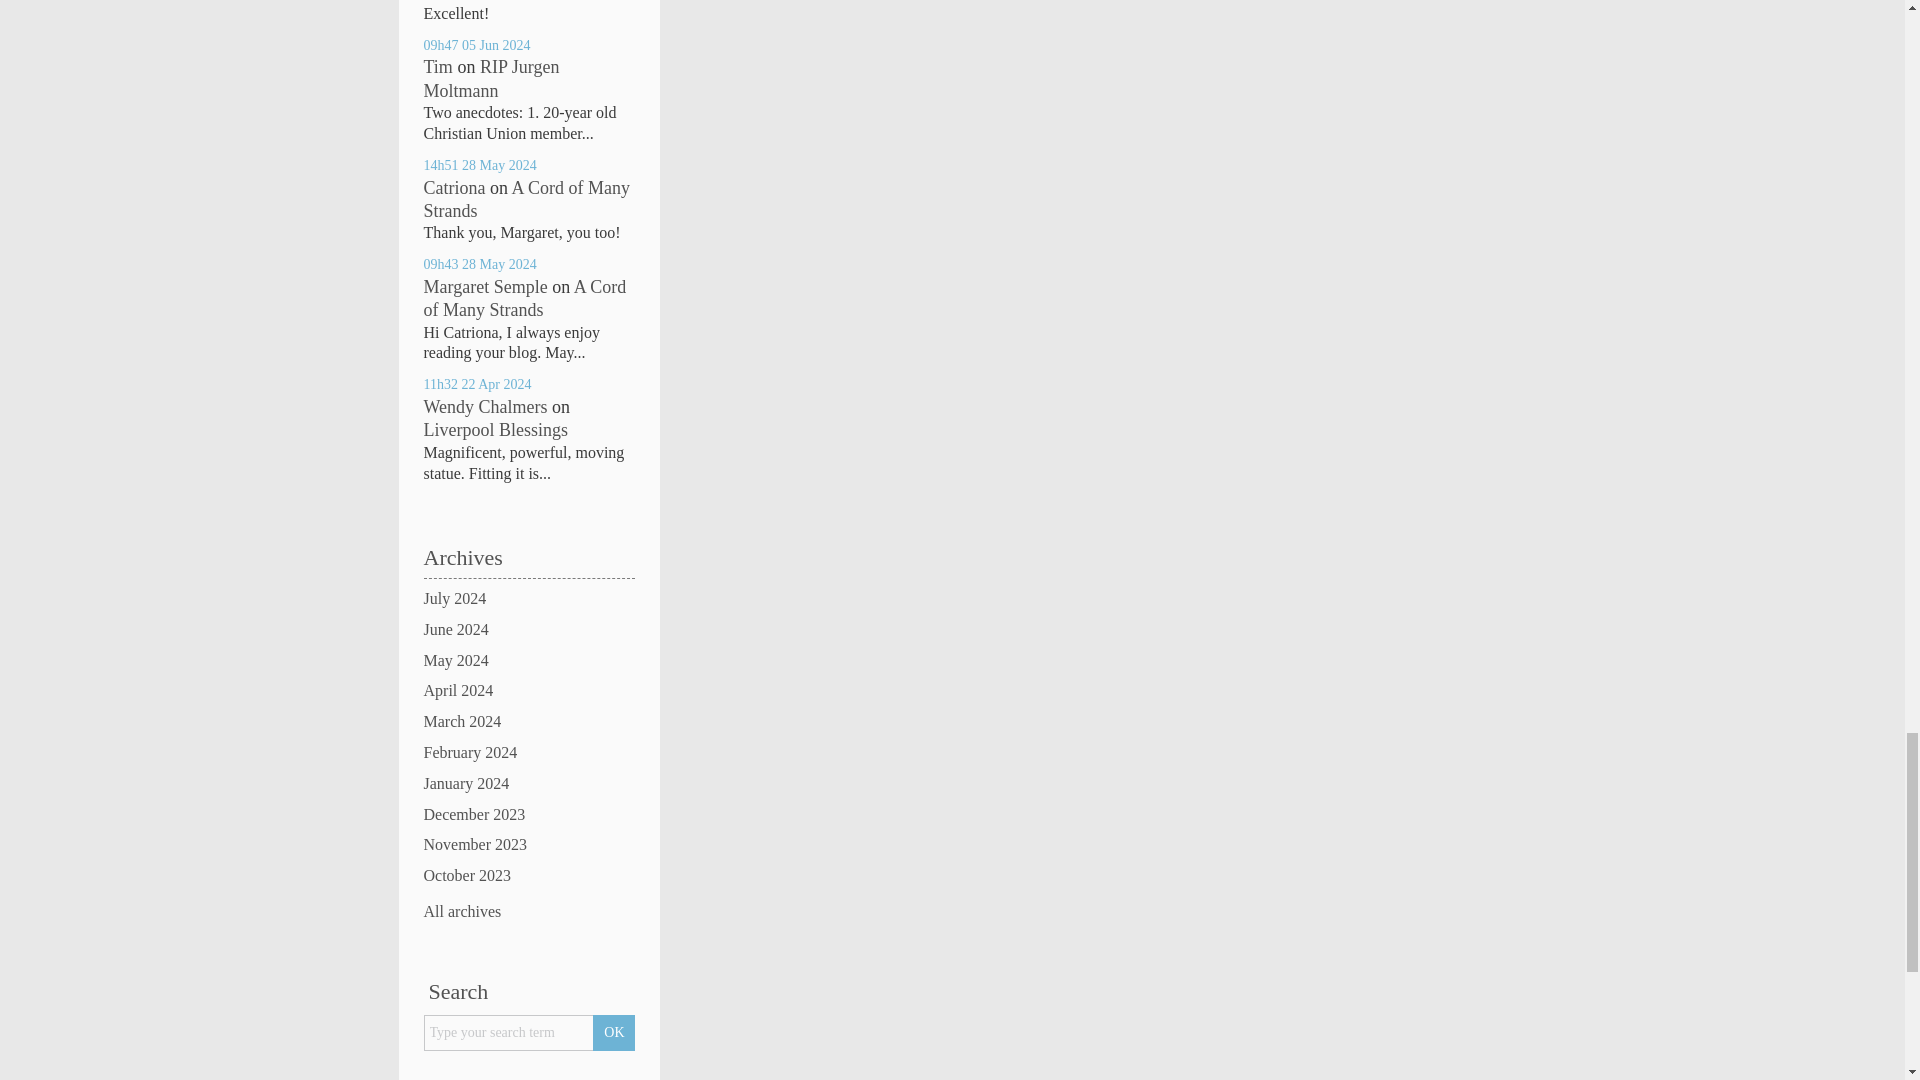 Image resolution: width=1920 pixels, height=1080 pixels. I want to click on June 2024, so click(530, 630).